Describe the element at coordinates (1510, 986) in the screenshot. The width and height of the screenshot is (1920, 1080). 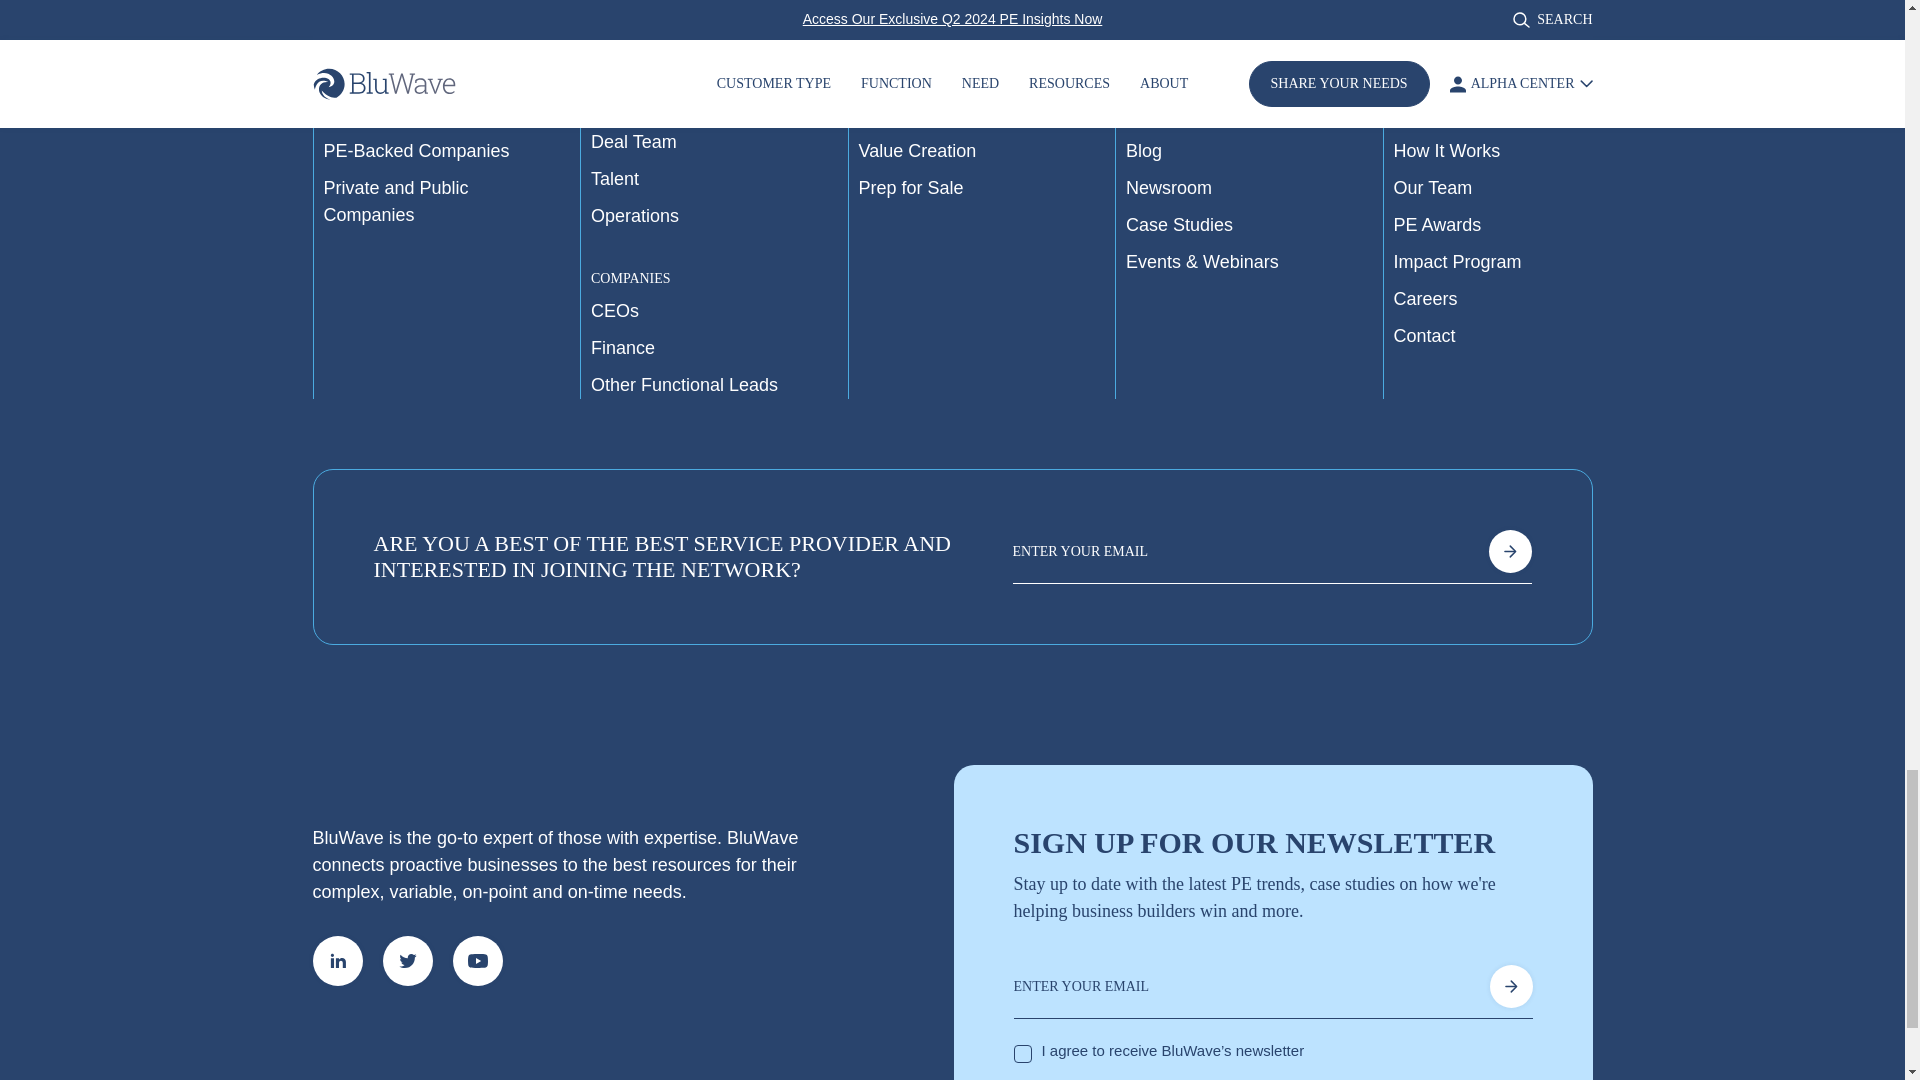
I see `Send` at that location.